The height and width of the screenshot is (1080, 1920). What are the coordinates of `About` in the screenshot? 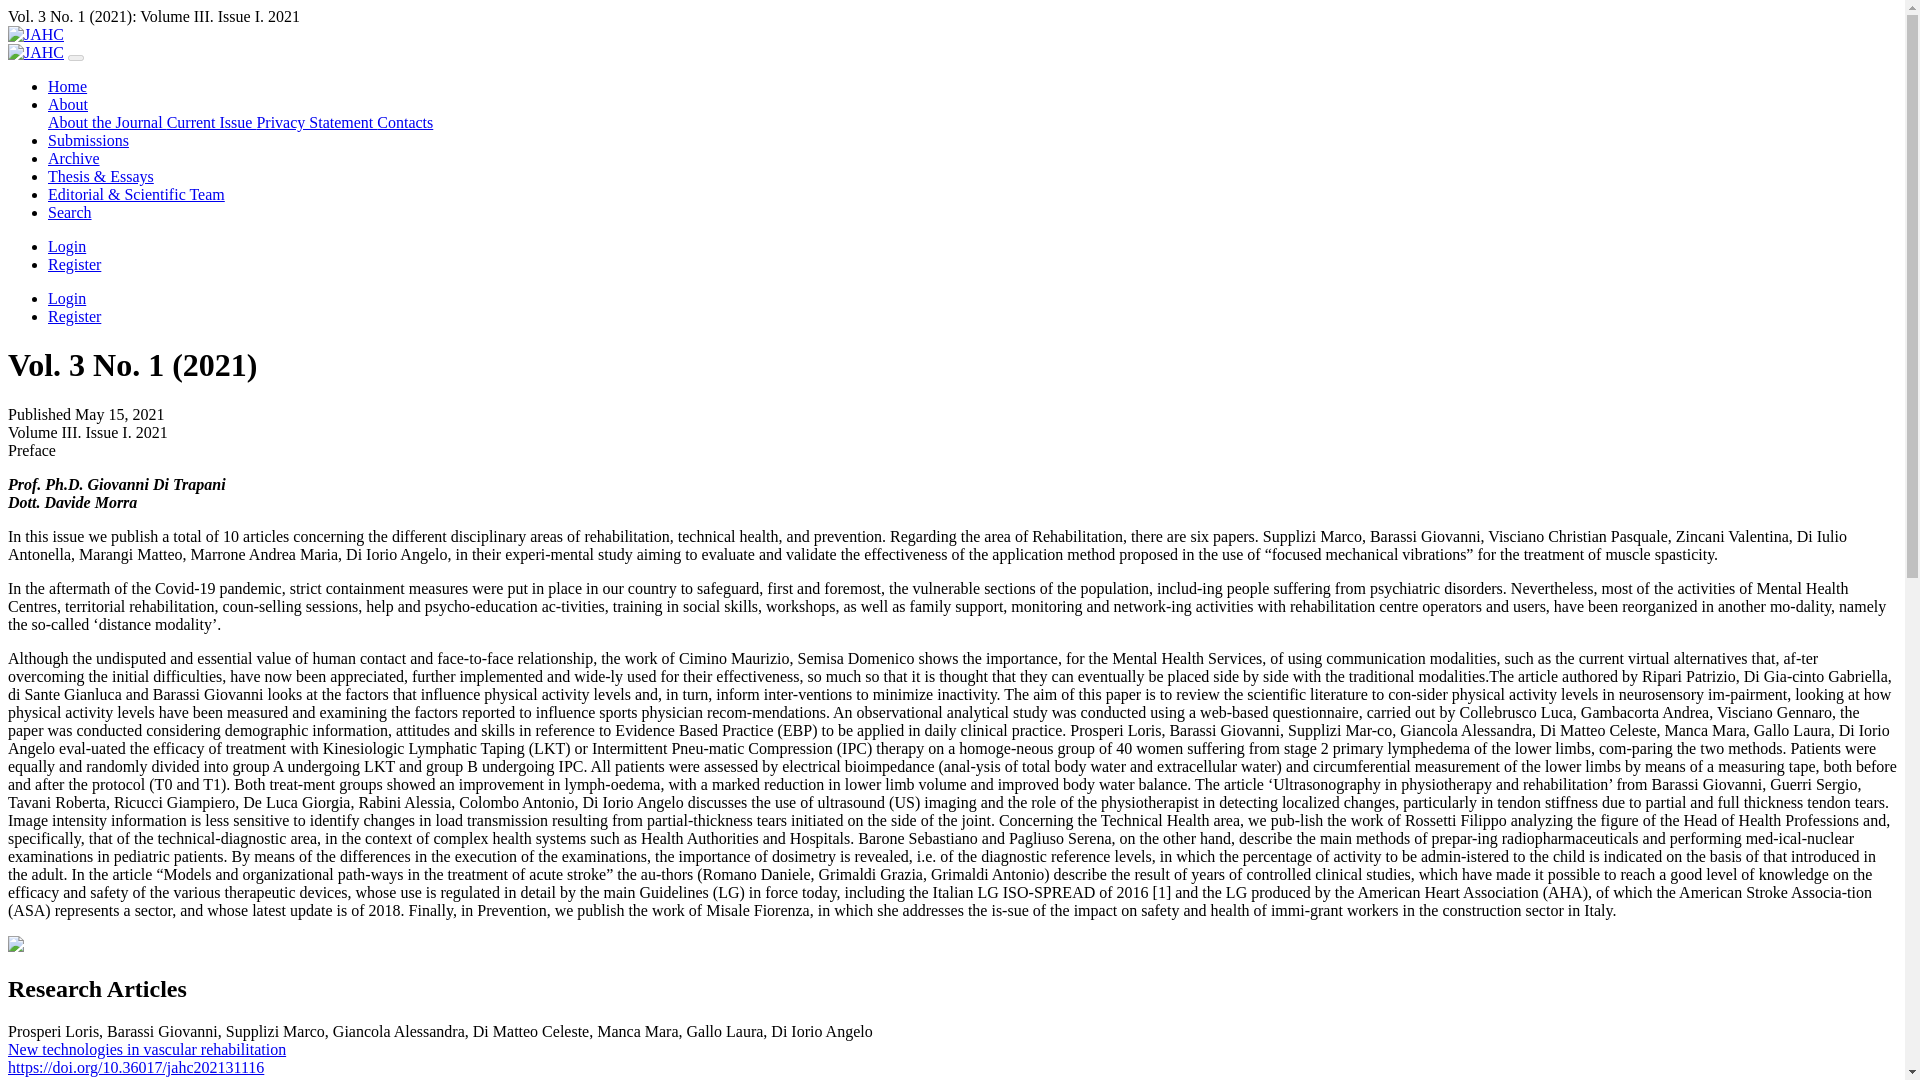 It's located at (68, 104).